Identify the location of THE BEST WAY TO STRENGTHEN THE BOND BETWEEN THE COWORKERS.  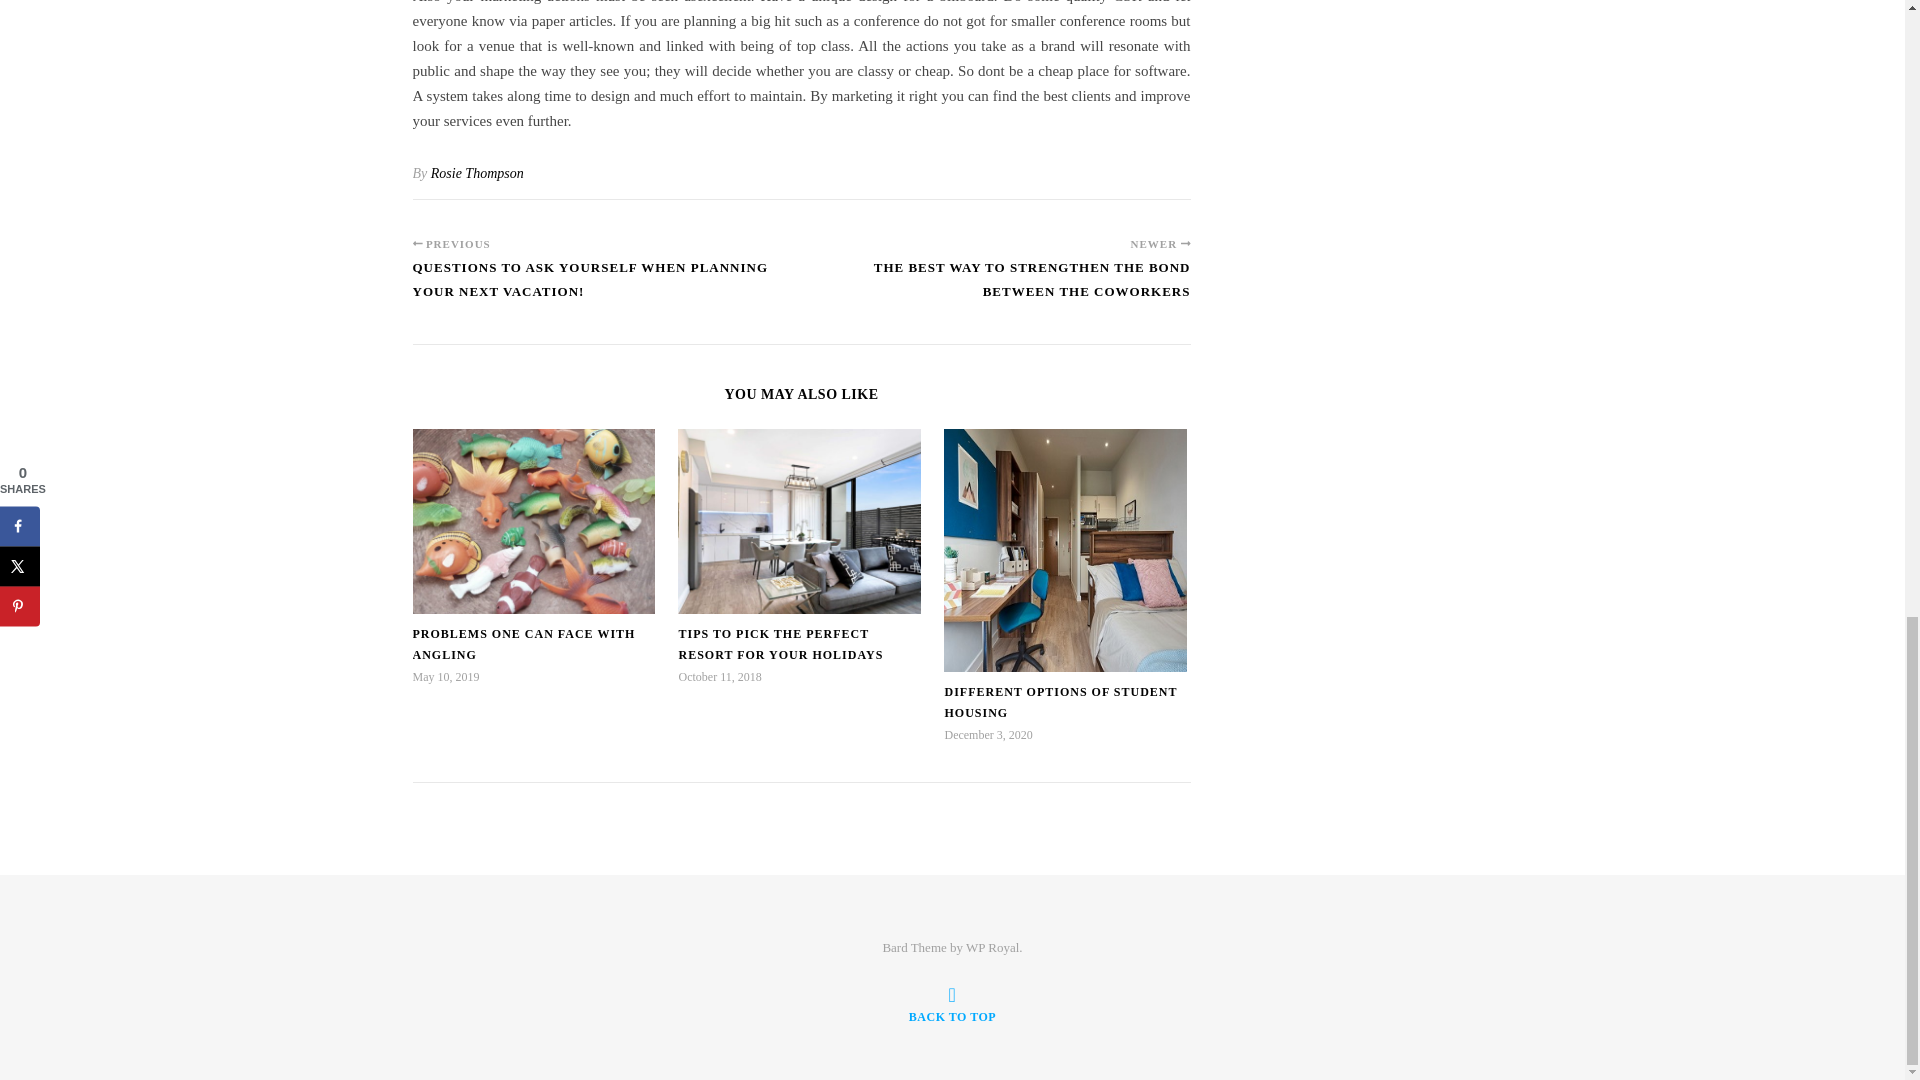
(996, 288).